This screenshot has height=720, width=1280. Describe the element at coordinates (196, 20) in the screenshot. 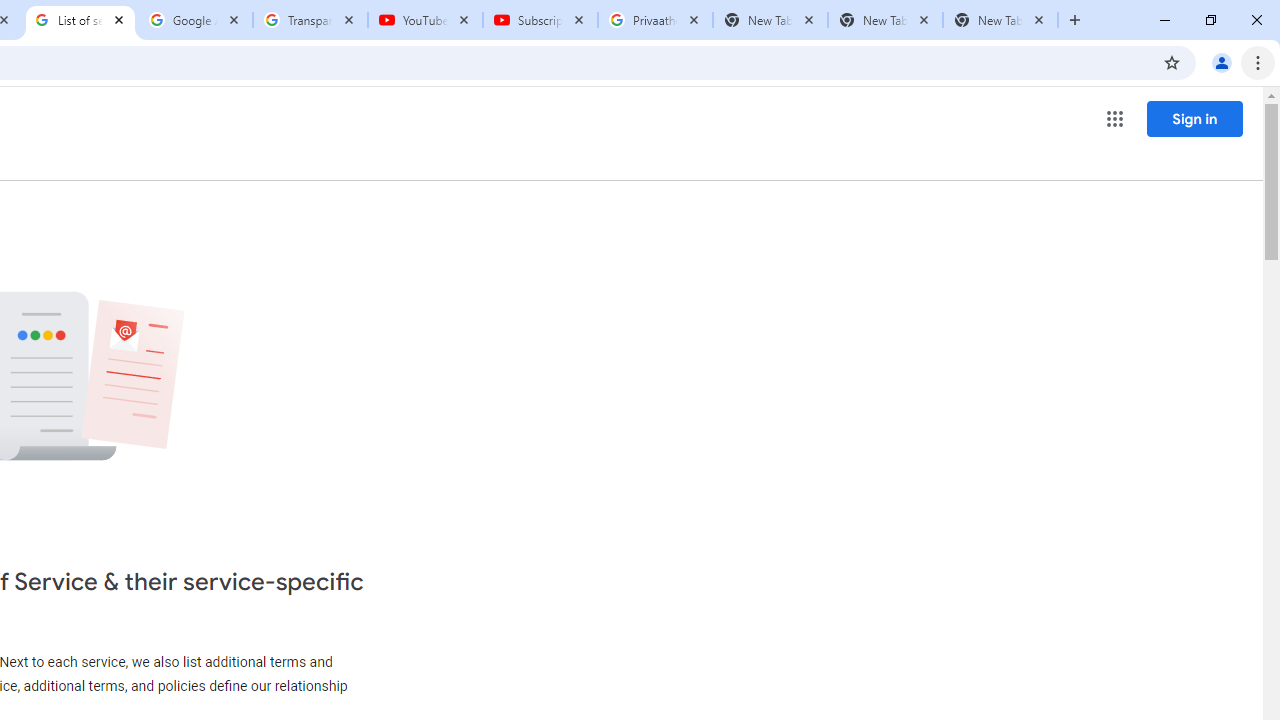

I see `Google Account` at that location.